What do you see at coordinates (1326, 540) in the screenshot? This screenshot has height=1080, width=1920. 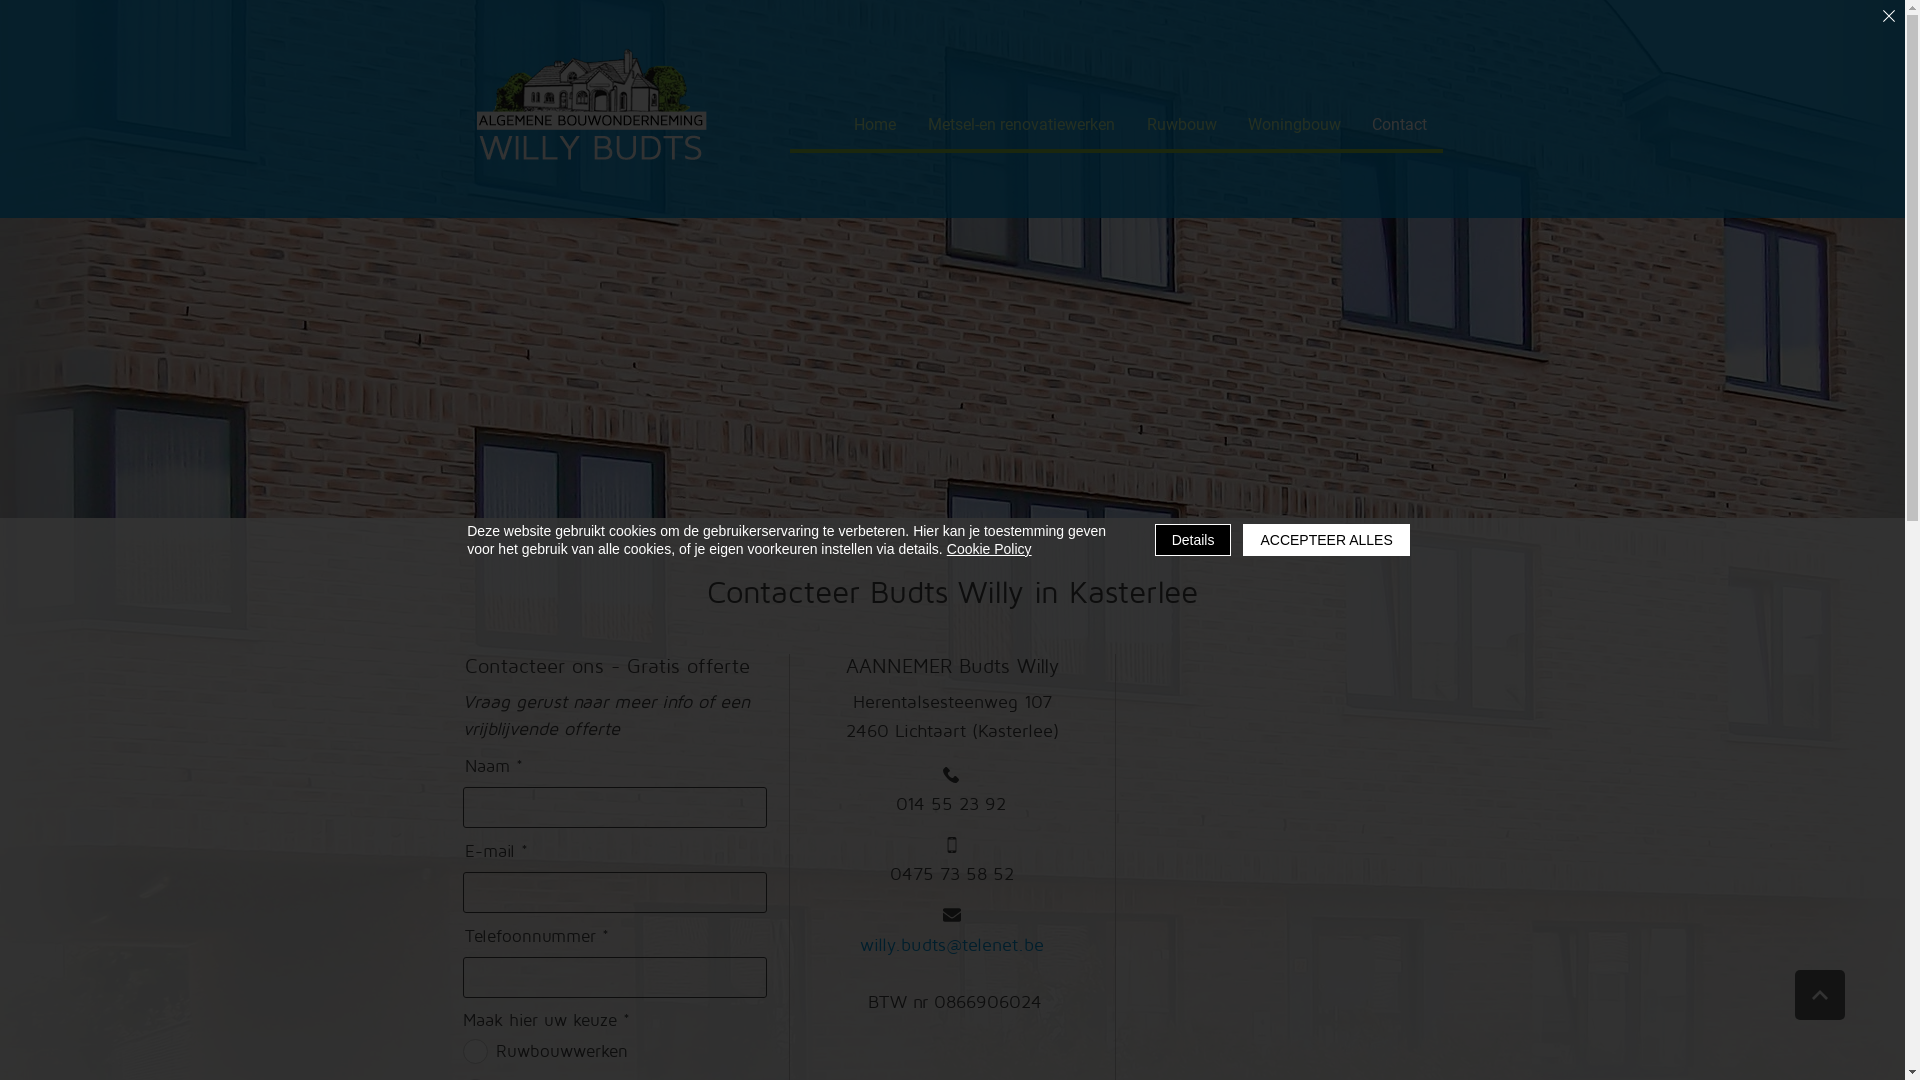 I see `ACCEPTEER ALLES` at bounding box center [1326, 540].